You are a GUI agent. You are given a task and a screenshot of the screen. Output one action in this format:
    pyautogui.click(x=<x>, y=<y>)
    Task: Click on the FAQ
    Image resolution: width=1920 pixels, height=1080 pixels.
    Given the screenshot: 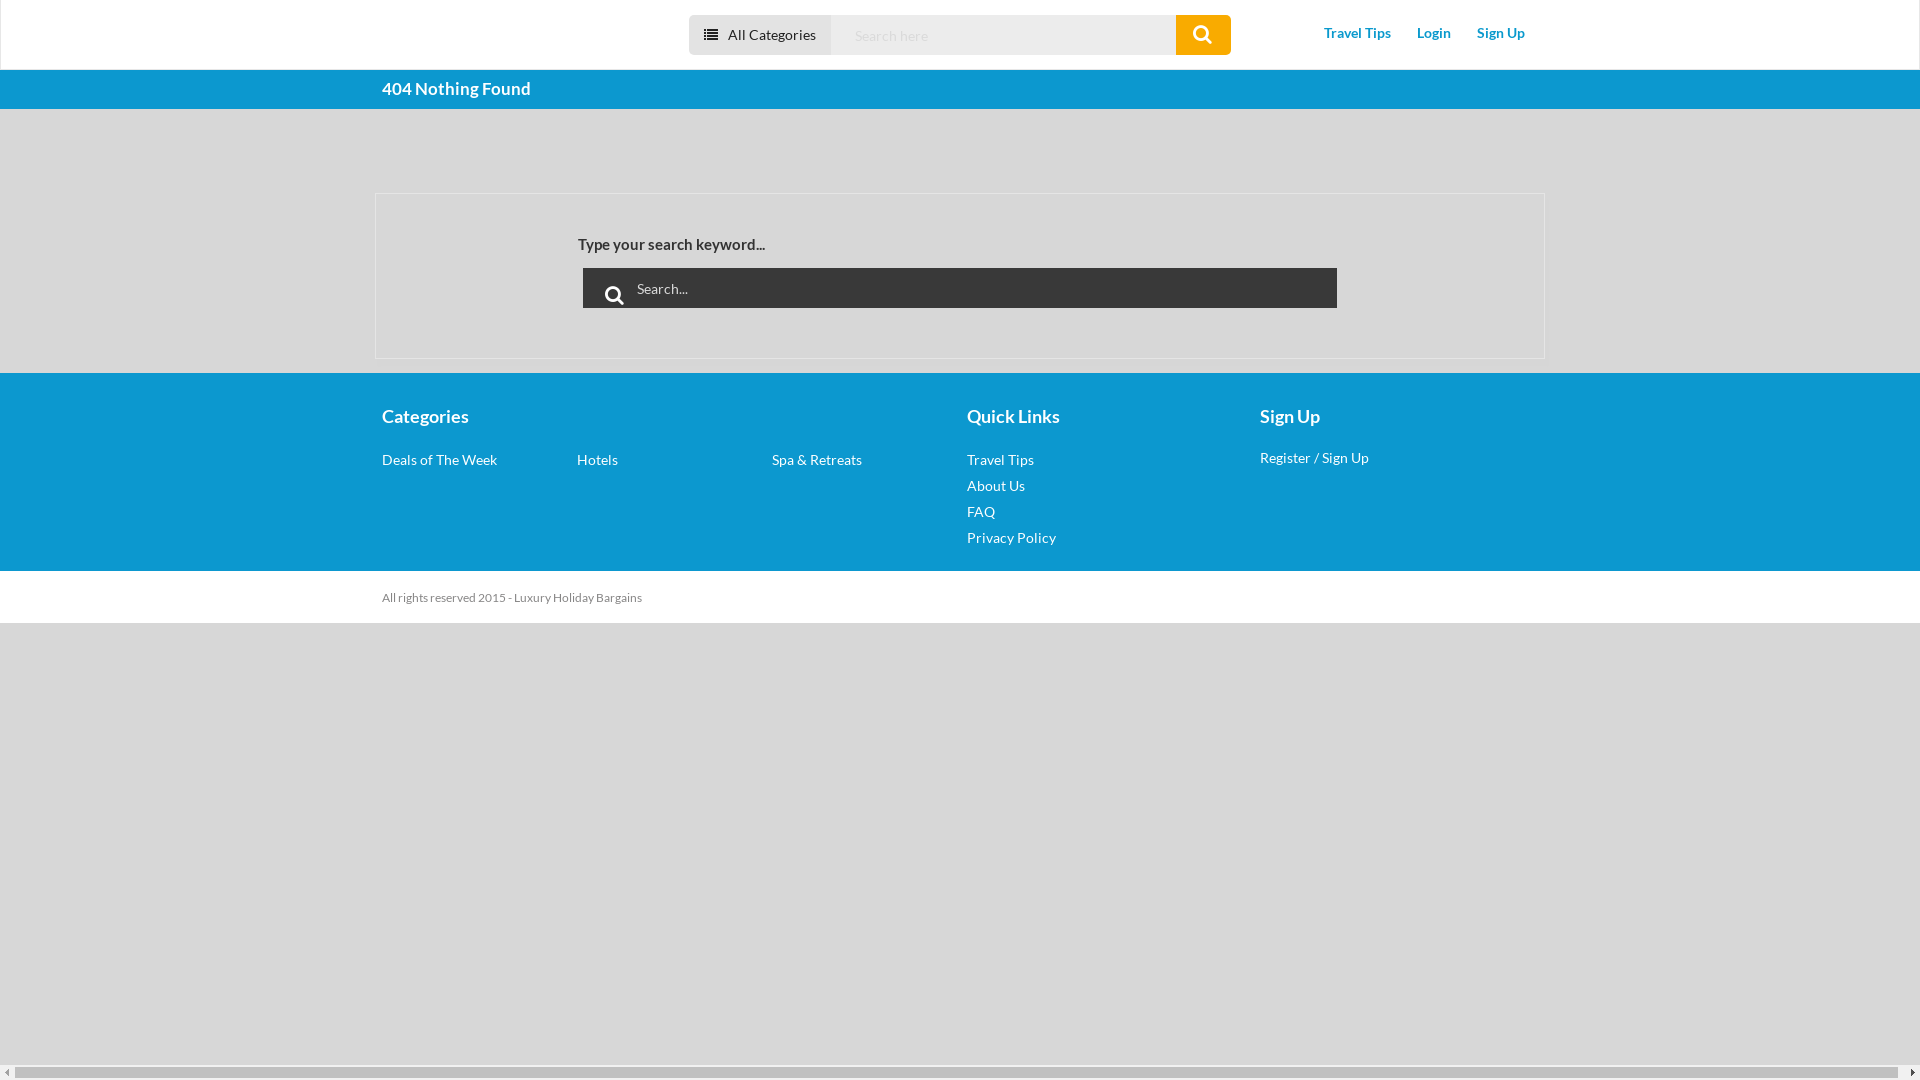 What is the action you would take?
    pyautogui.click(x=980, y=512)
    